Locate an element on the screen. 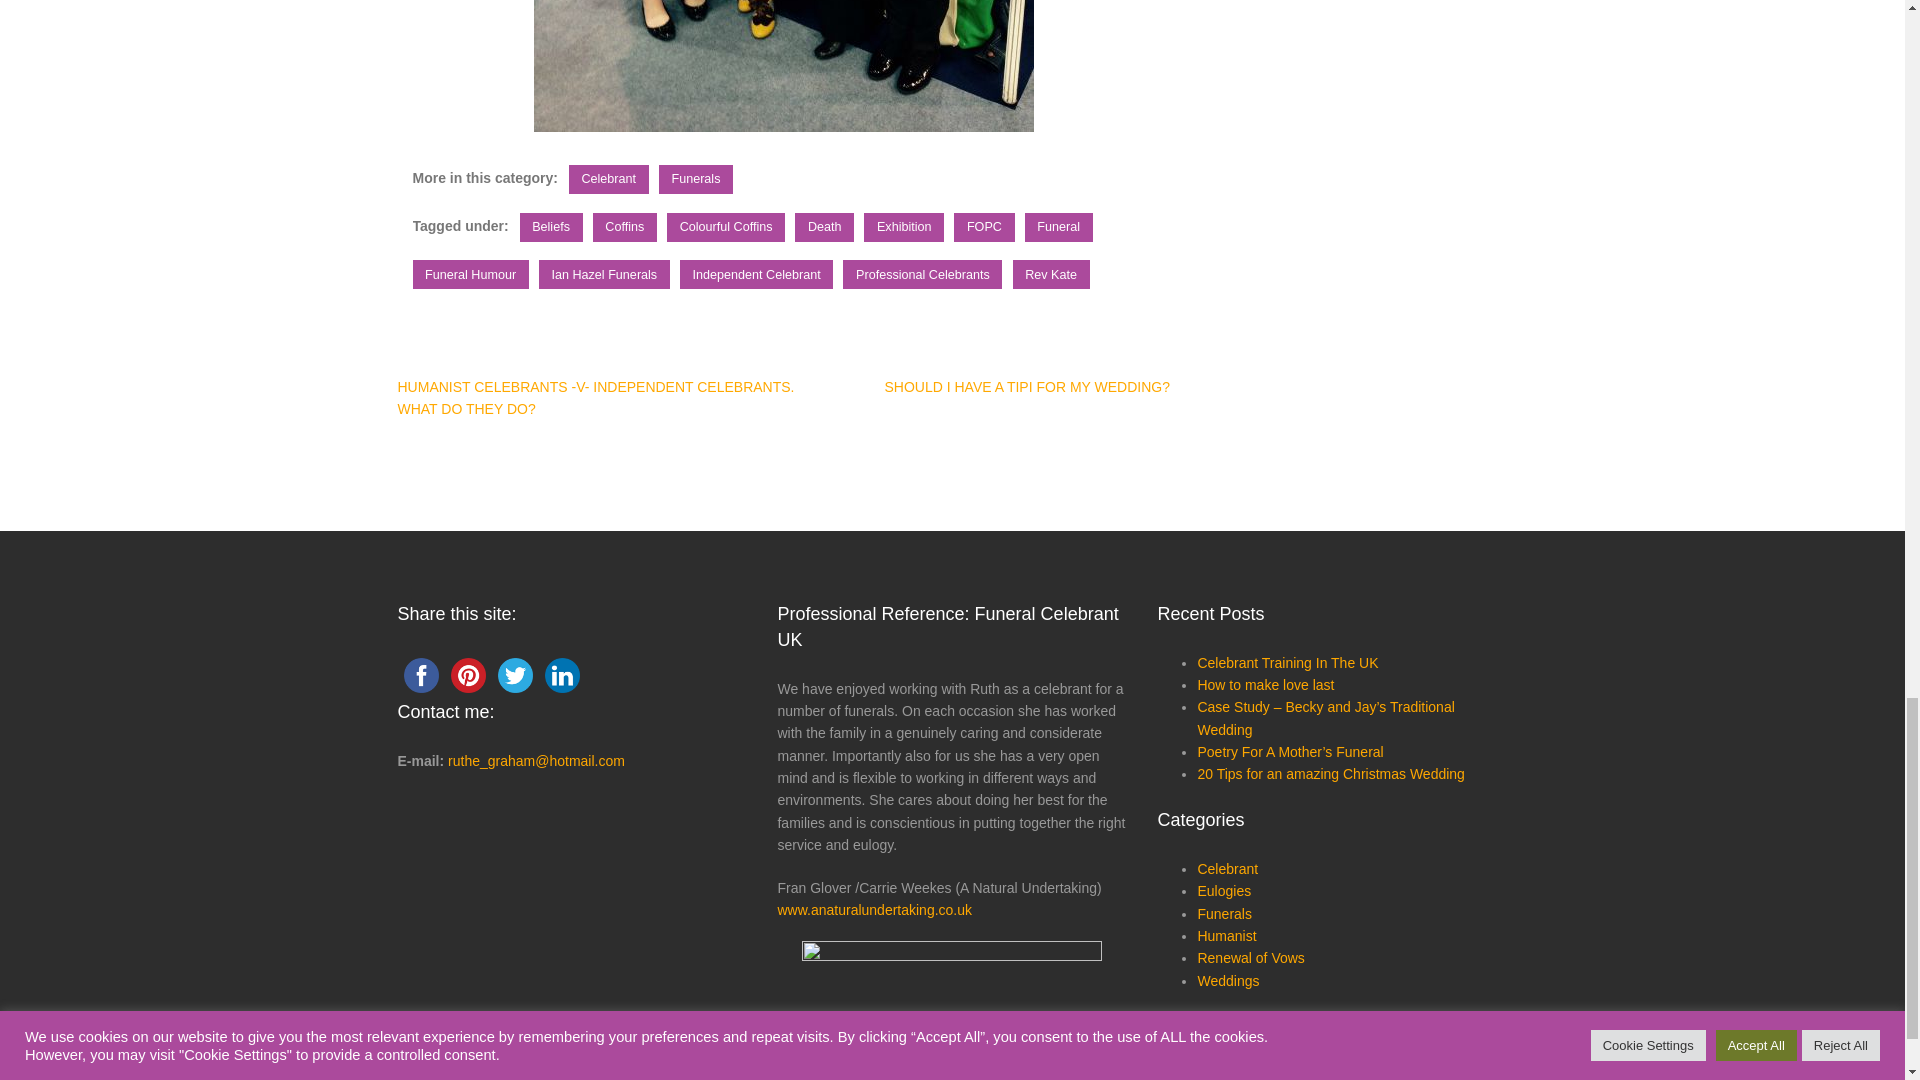 The image size is (1920, 1080). Professional Celebrants is located at coordinates (922, 274).